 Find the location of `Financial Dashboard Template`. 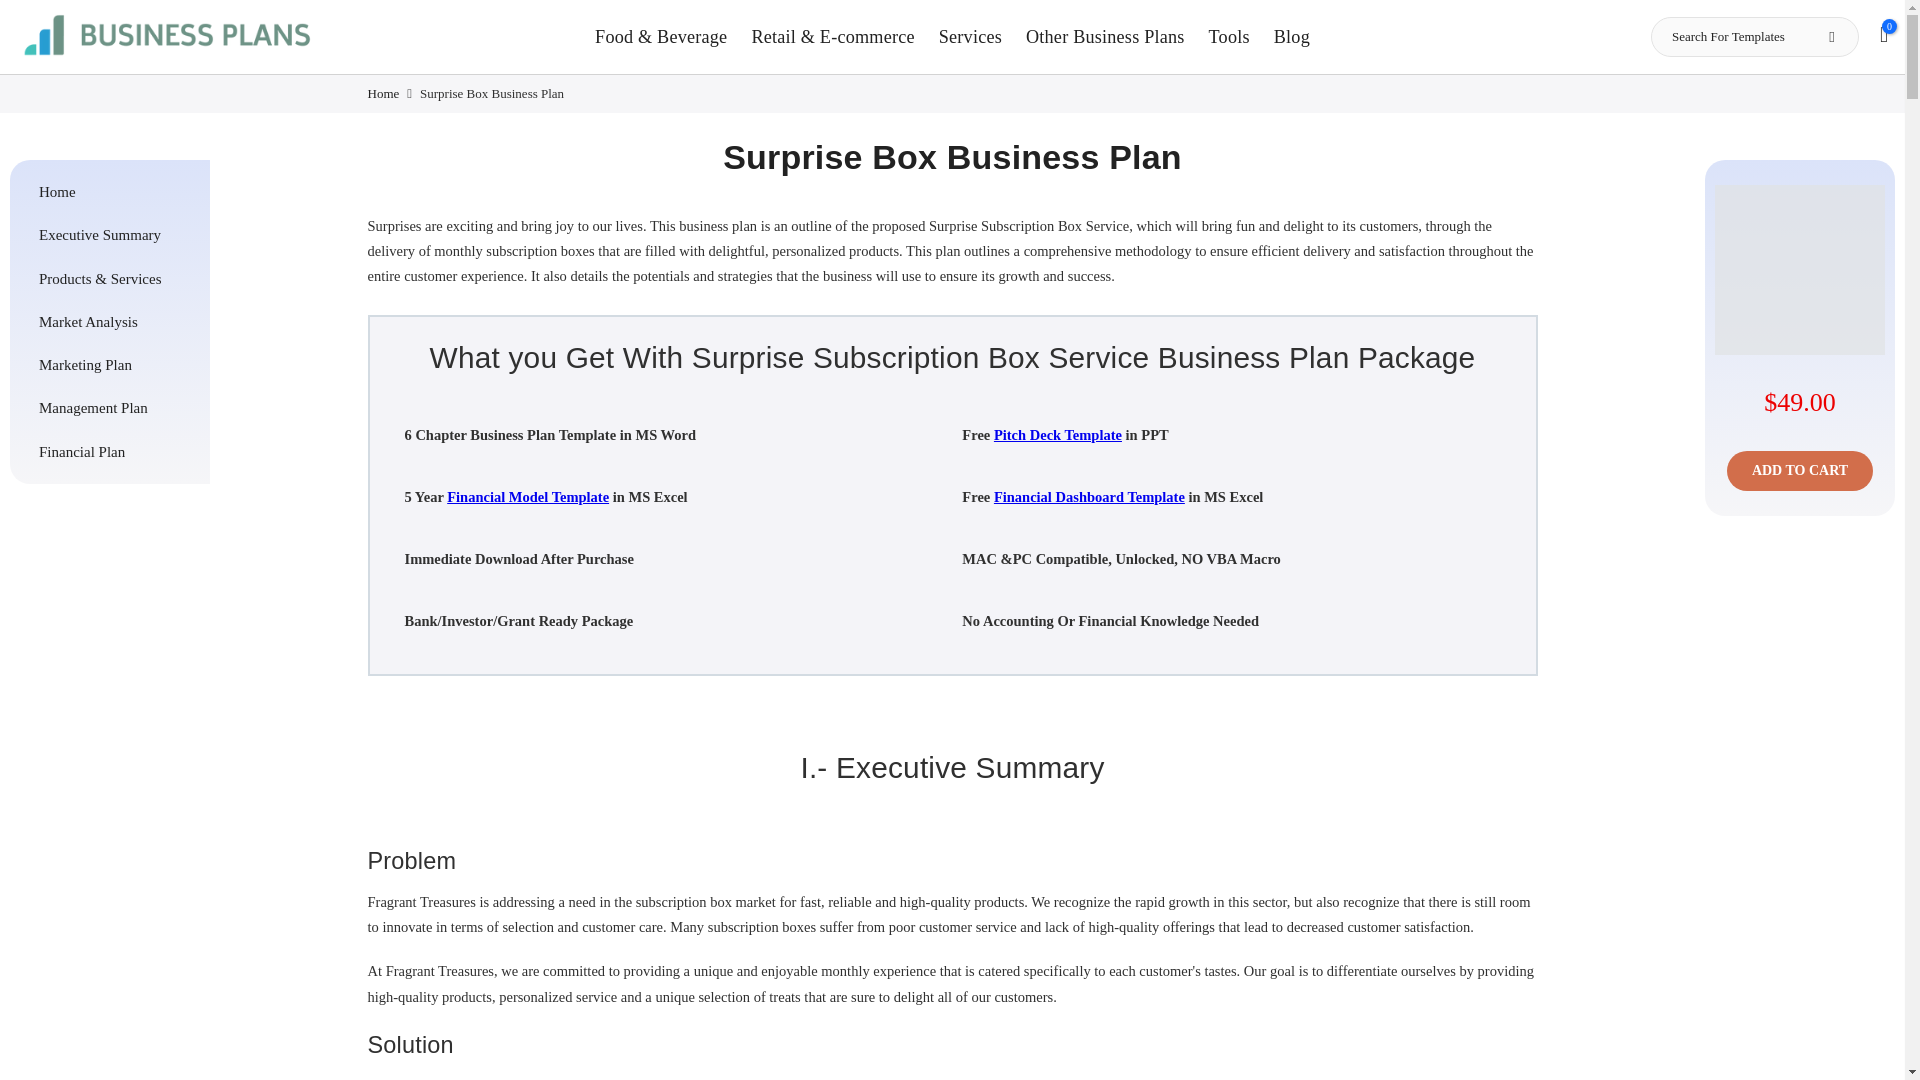

Financial Dashboard Template is located at coordinates (1089, 497).